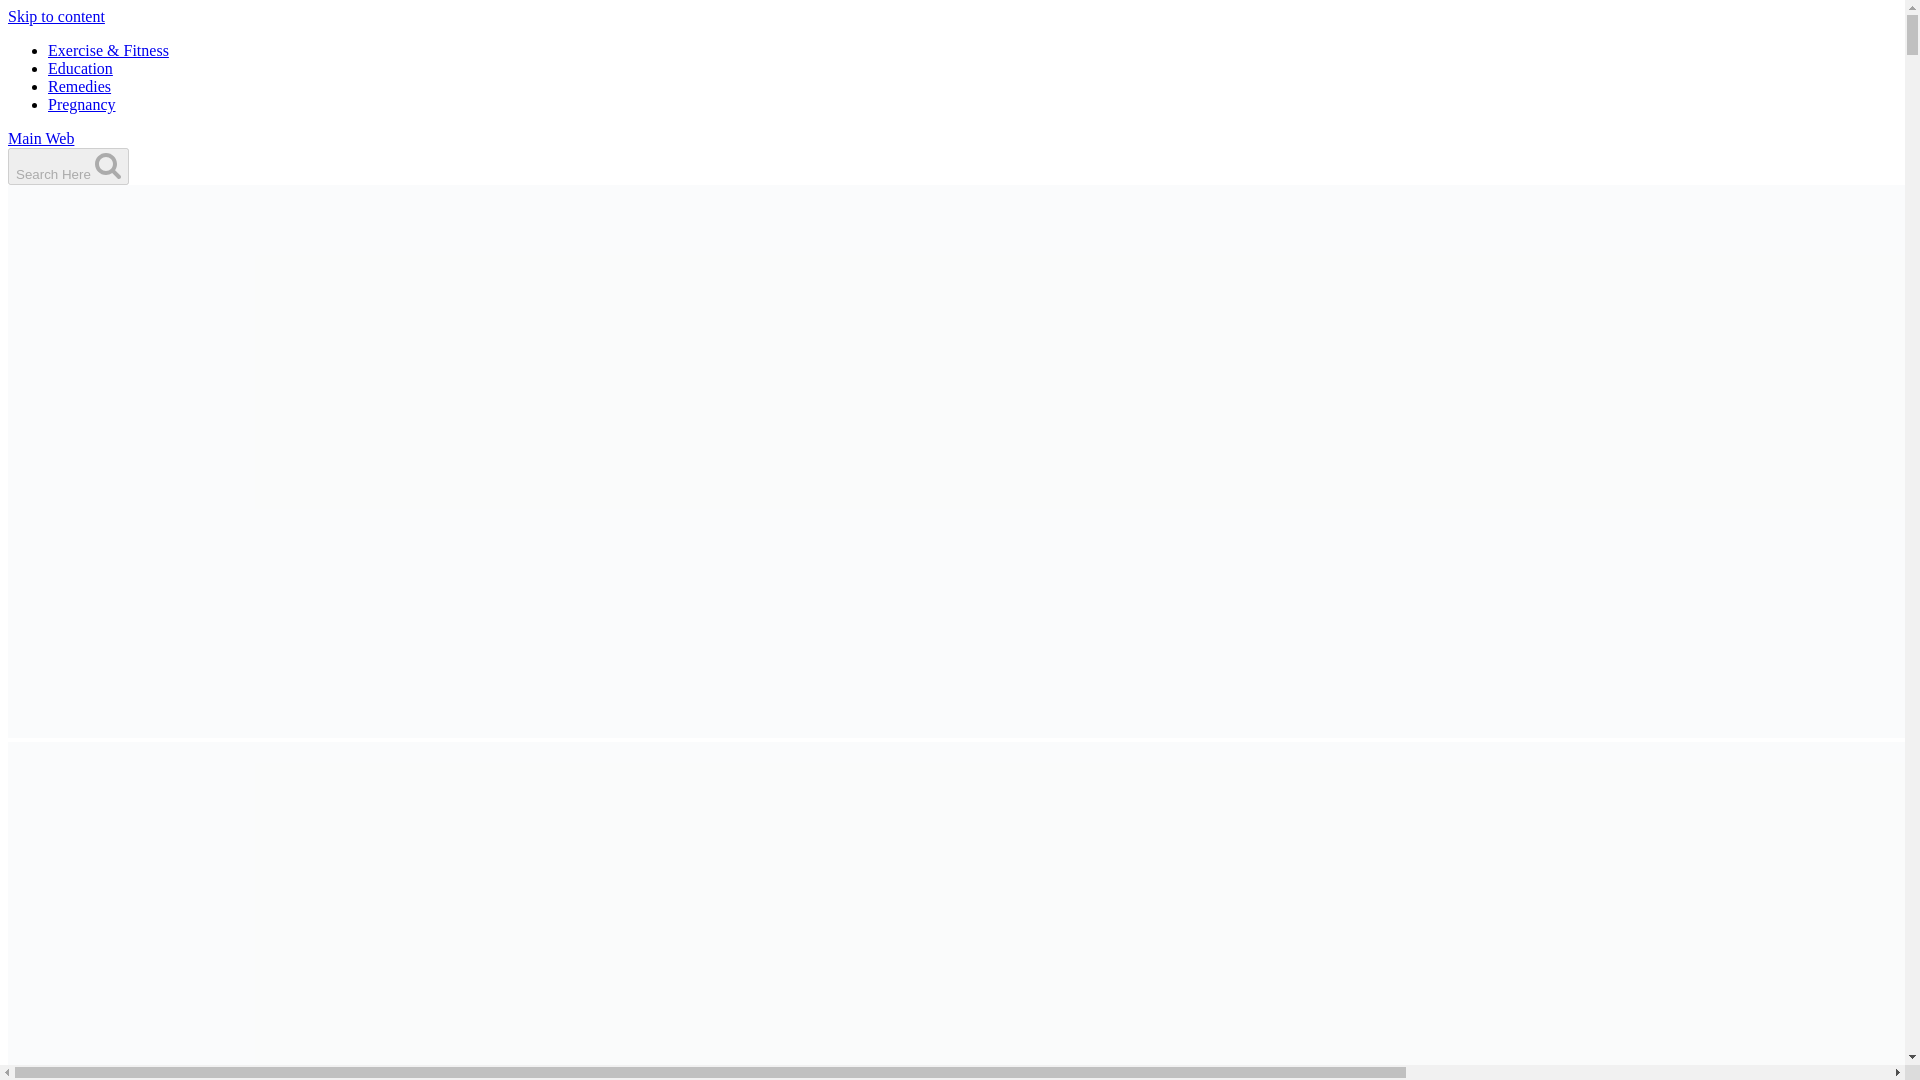 This screenshot has width=1920, height=1080. I want to click on Search Here Search, so click(68, 166).